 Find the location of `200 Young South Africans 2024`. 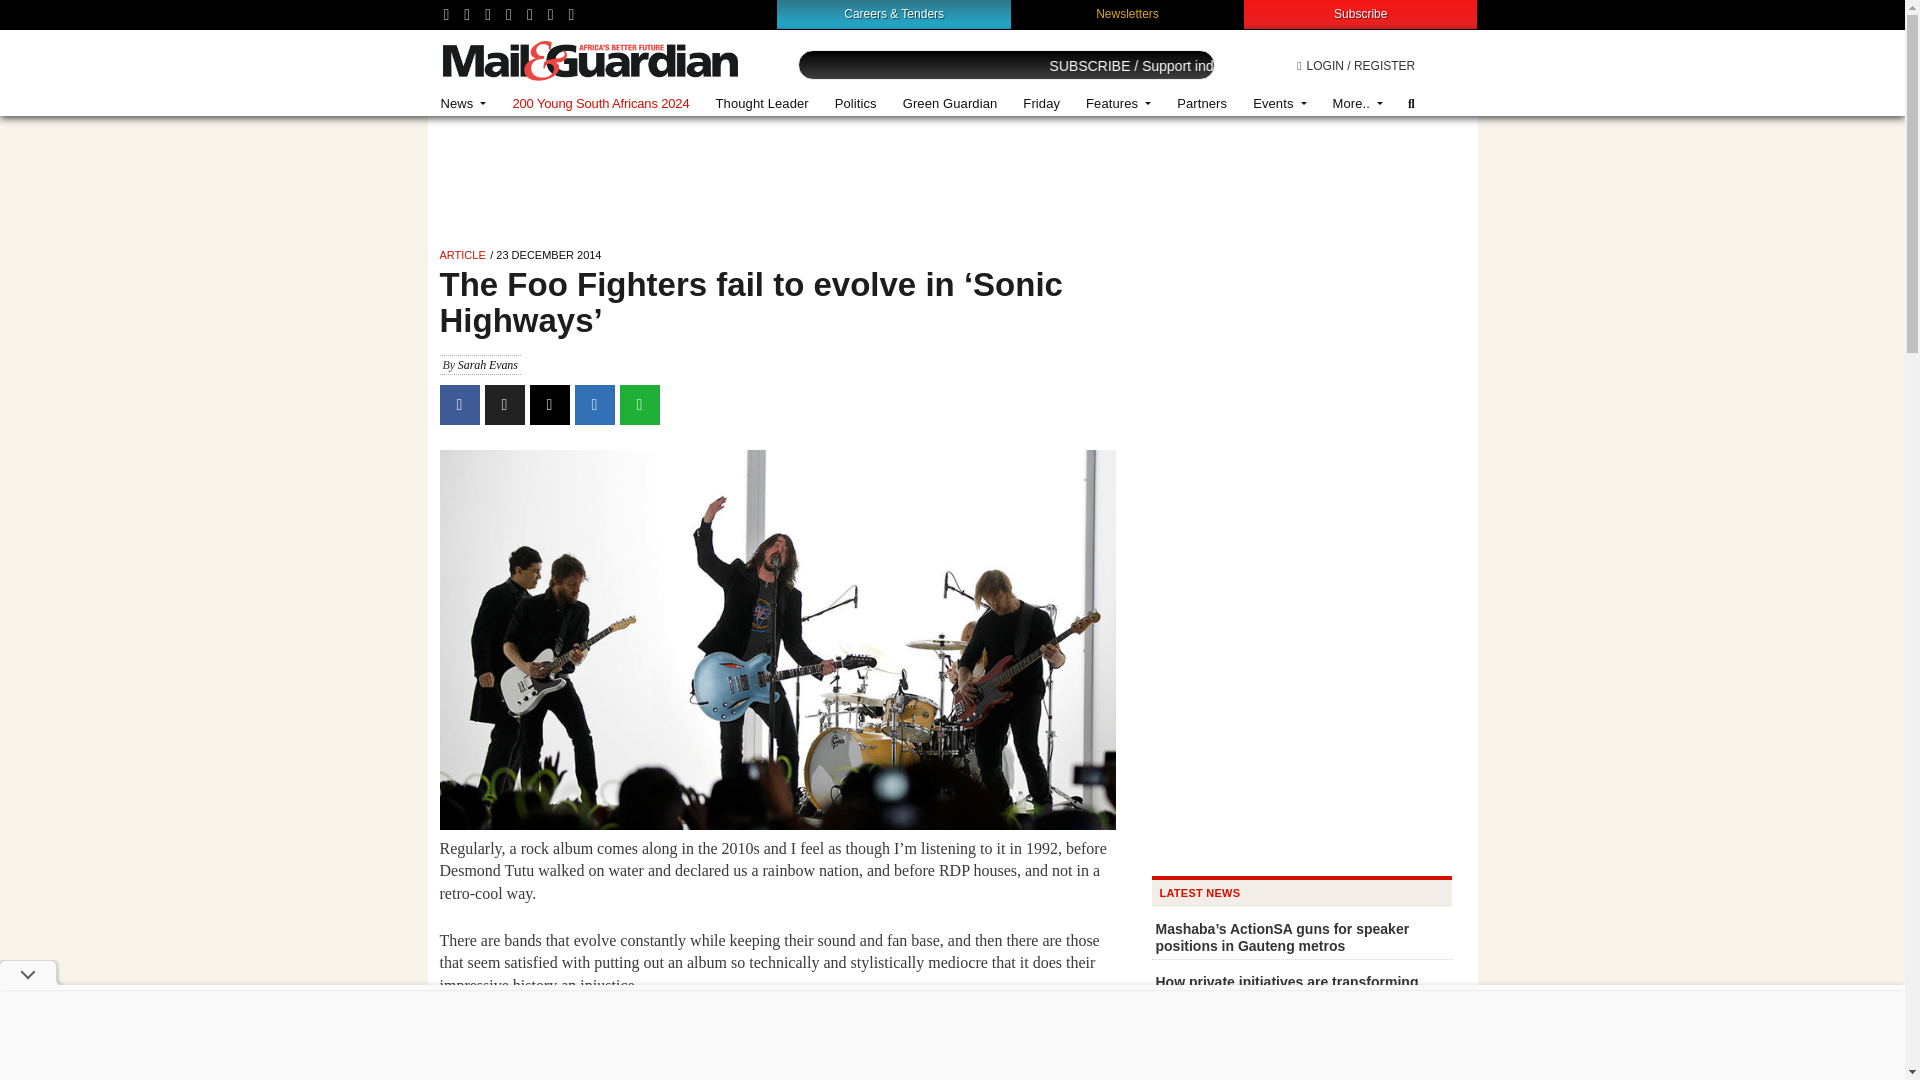

200 Young South Africans 2024 is located at coordinates (600, 104).